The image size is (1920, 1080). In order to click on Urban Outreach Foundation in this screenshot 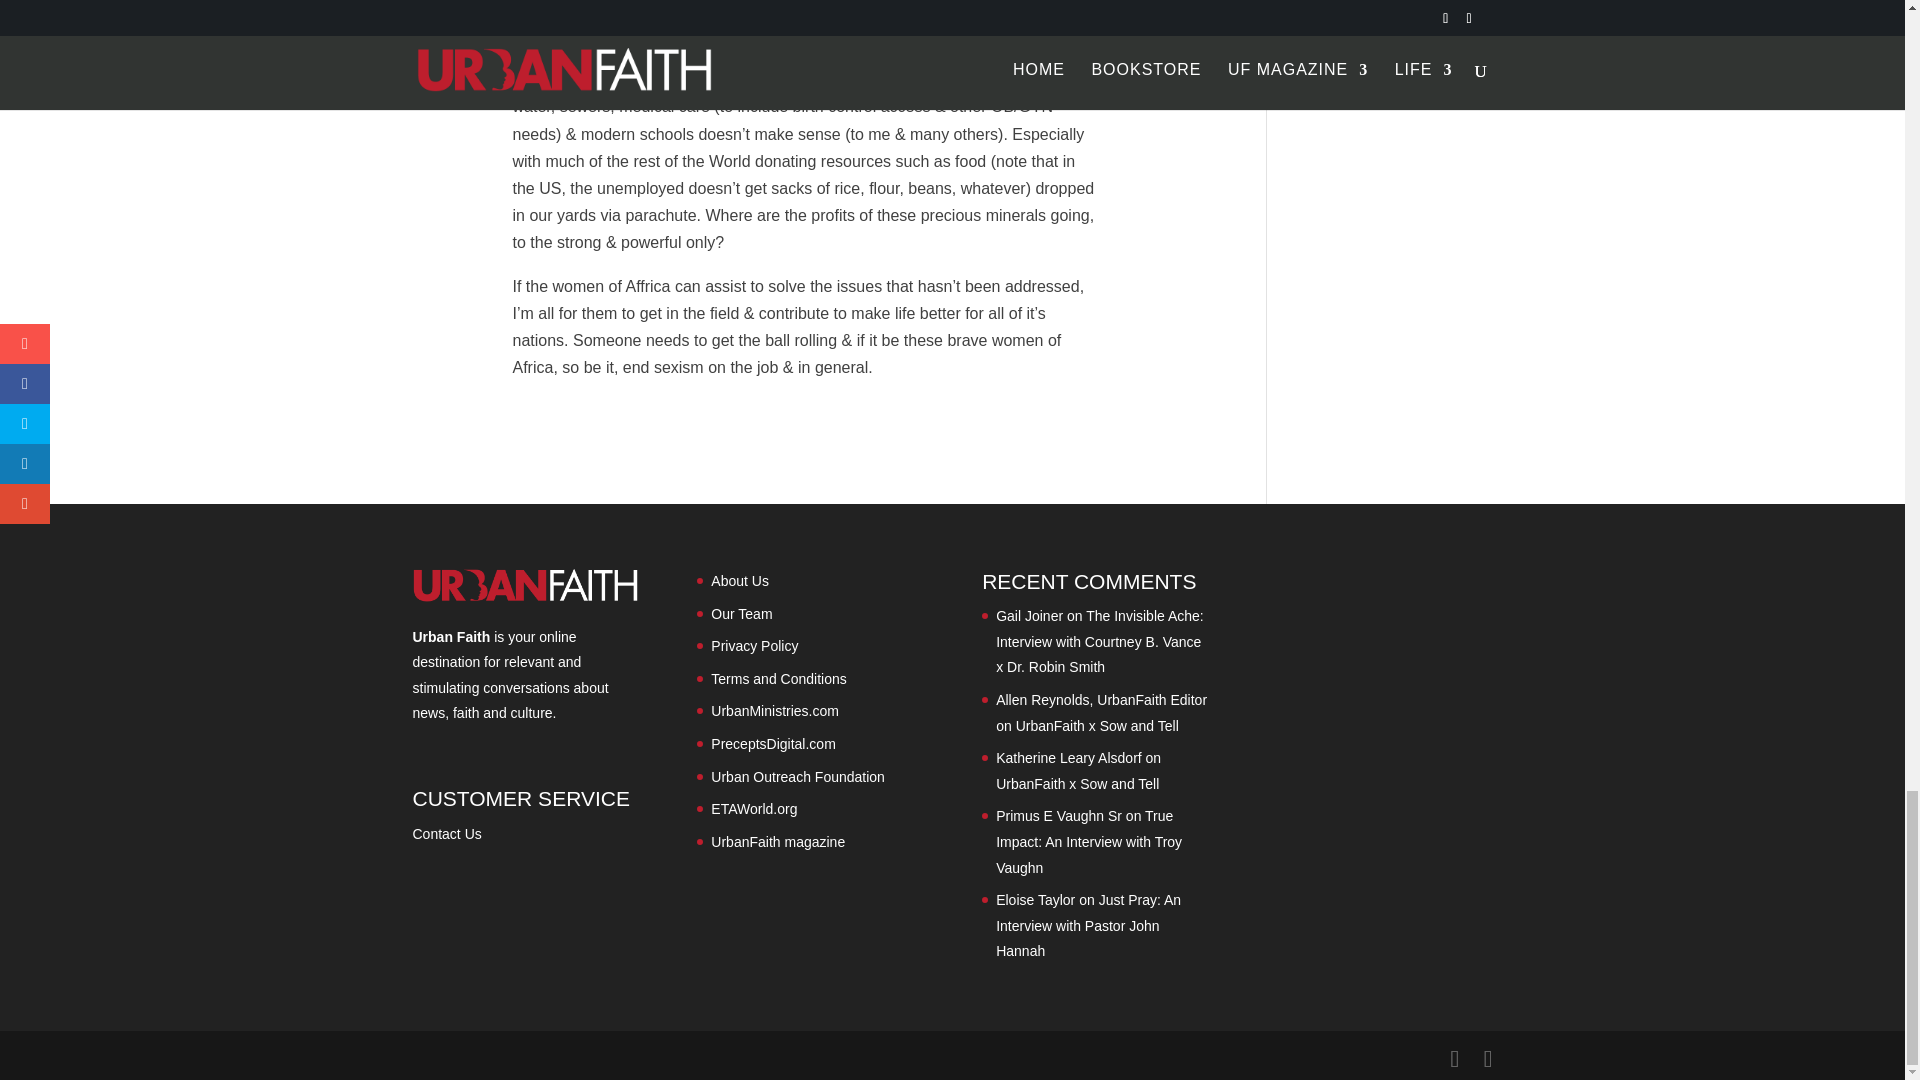, I will do `click(798, 776)`.